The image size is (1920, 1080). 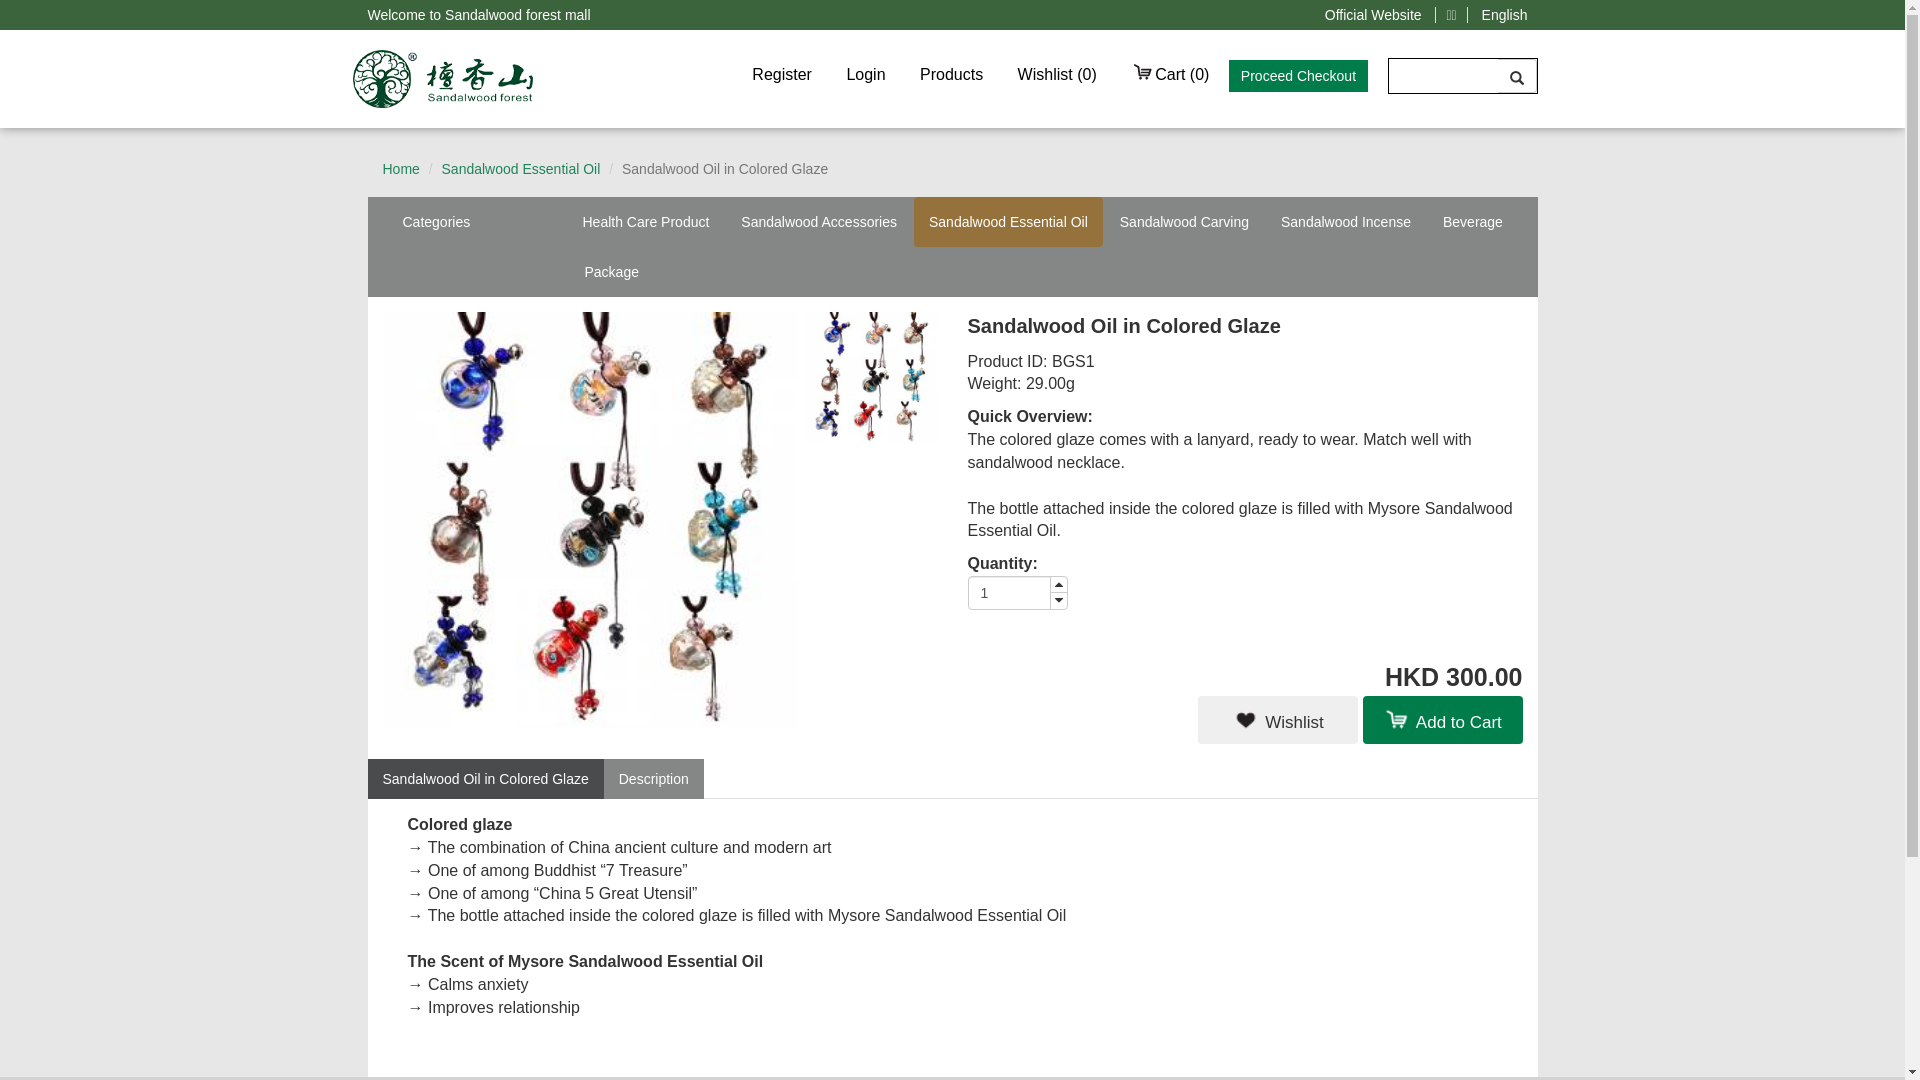 What do you see at coordinates (1374, 15) in the screenshot?
I see `Official Website` at bounding box center [1374, 15].